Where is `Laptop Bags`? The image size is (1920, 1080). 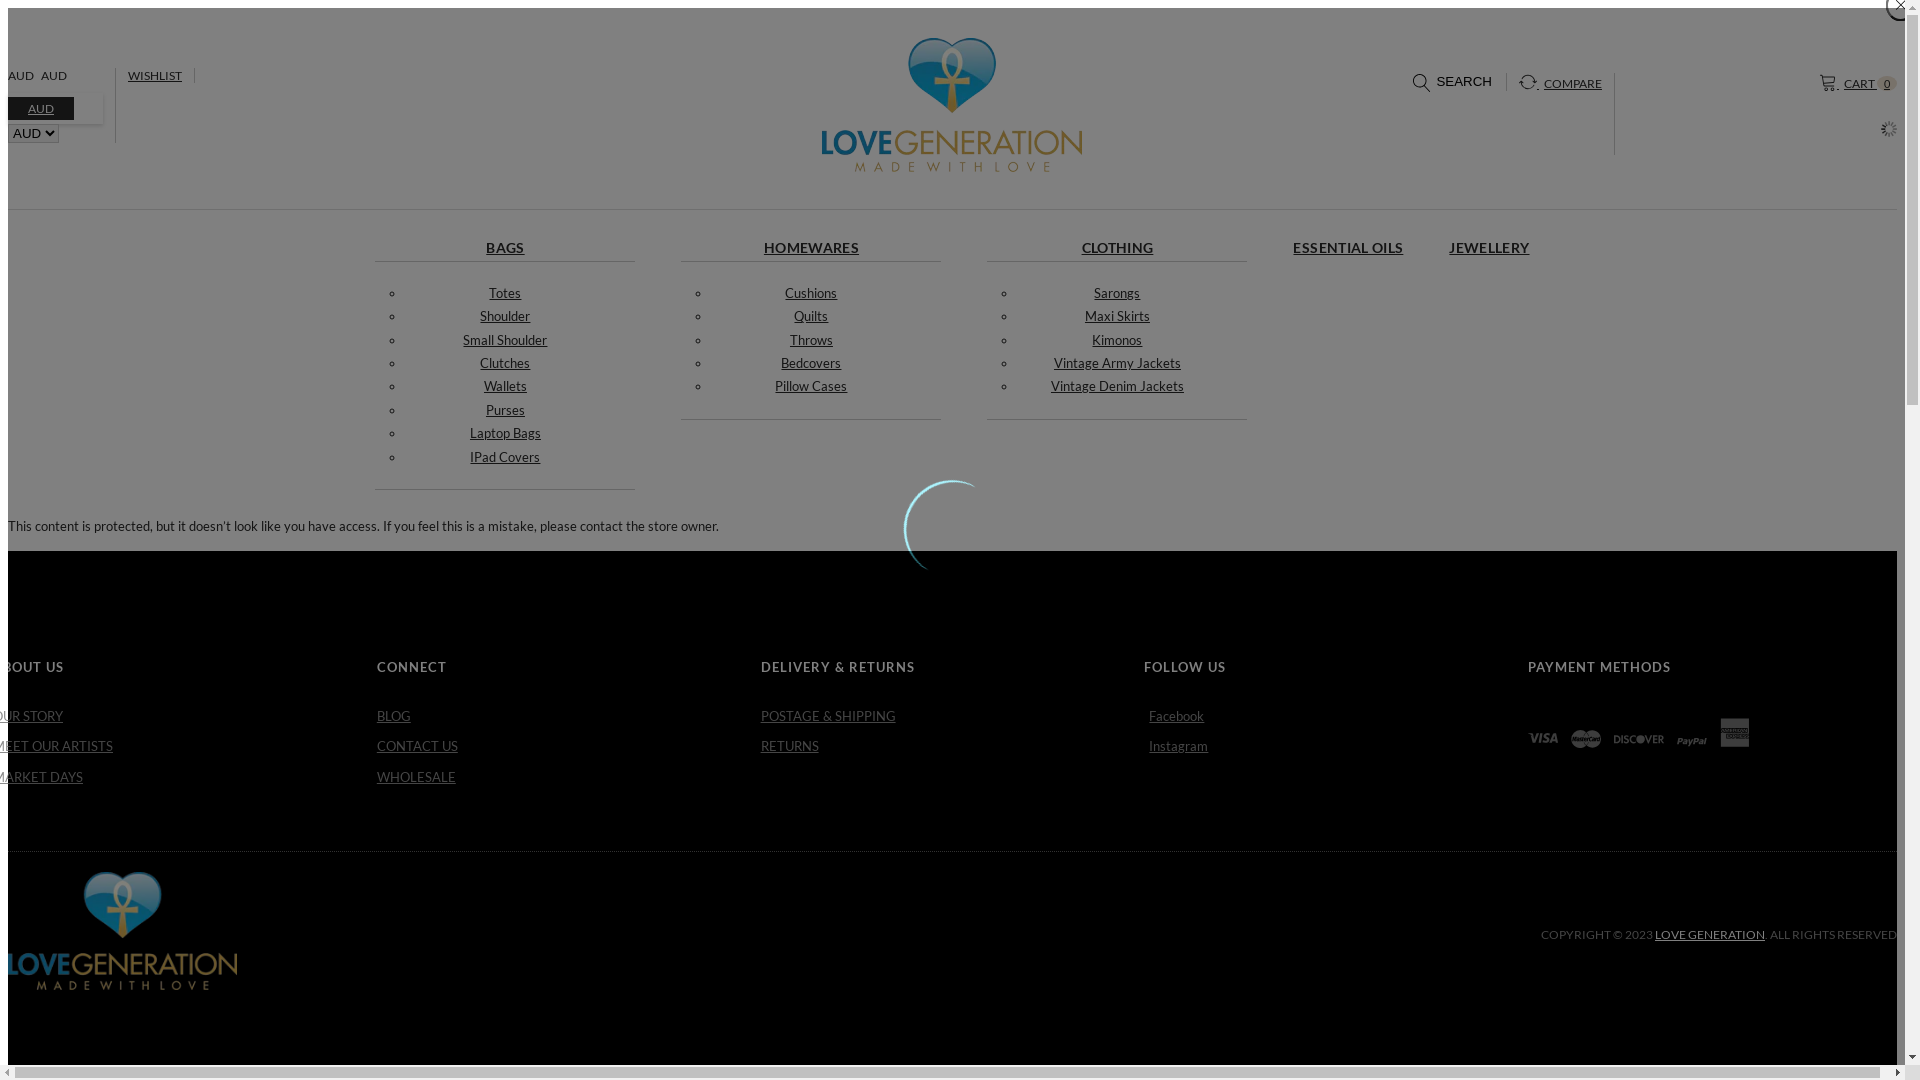 Laptop Bags is located at coordinates (506, 432).